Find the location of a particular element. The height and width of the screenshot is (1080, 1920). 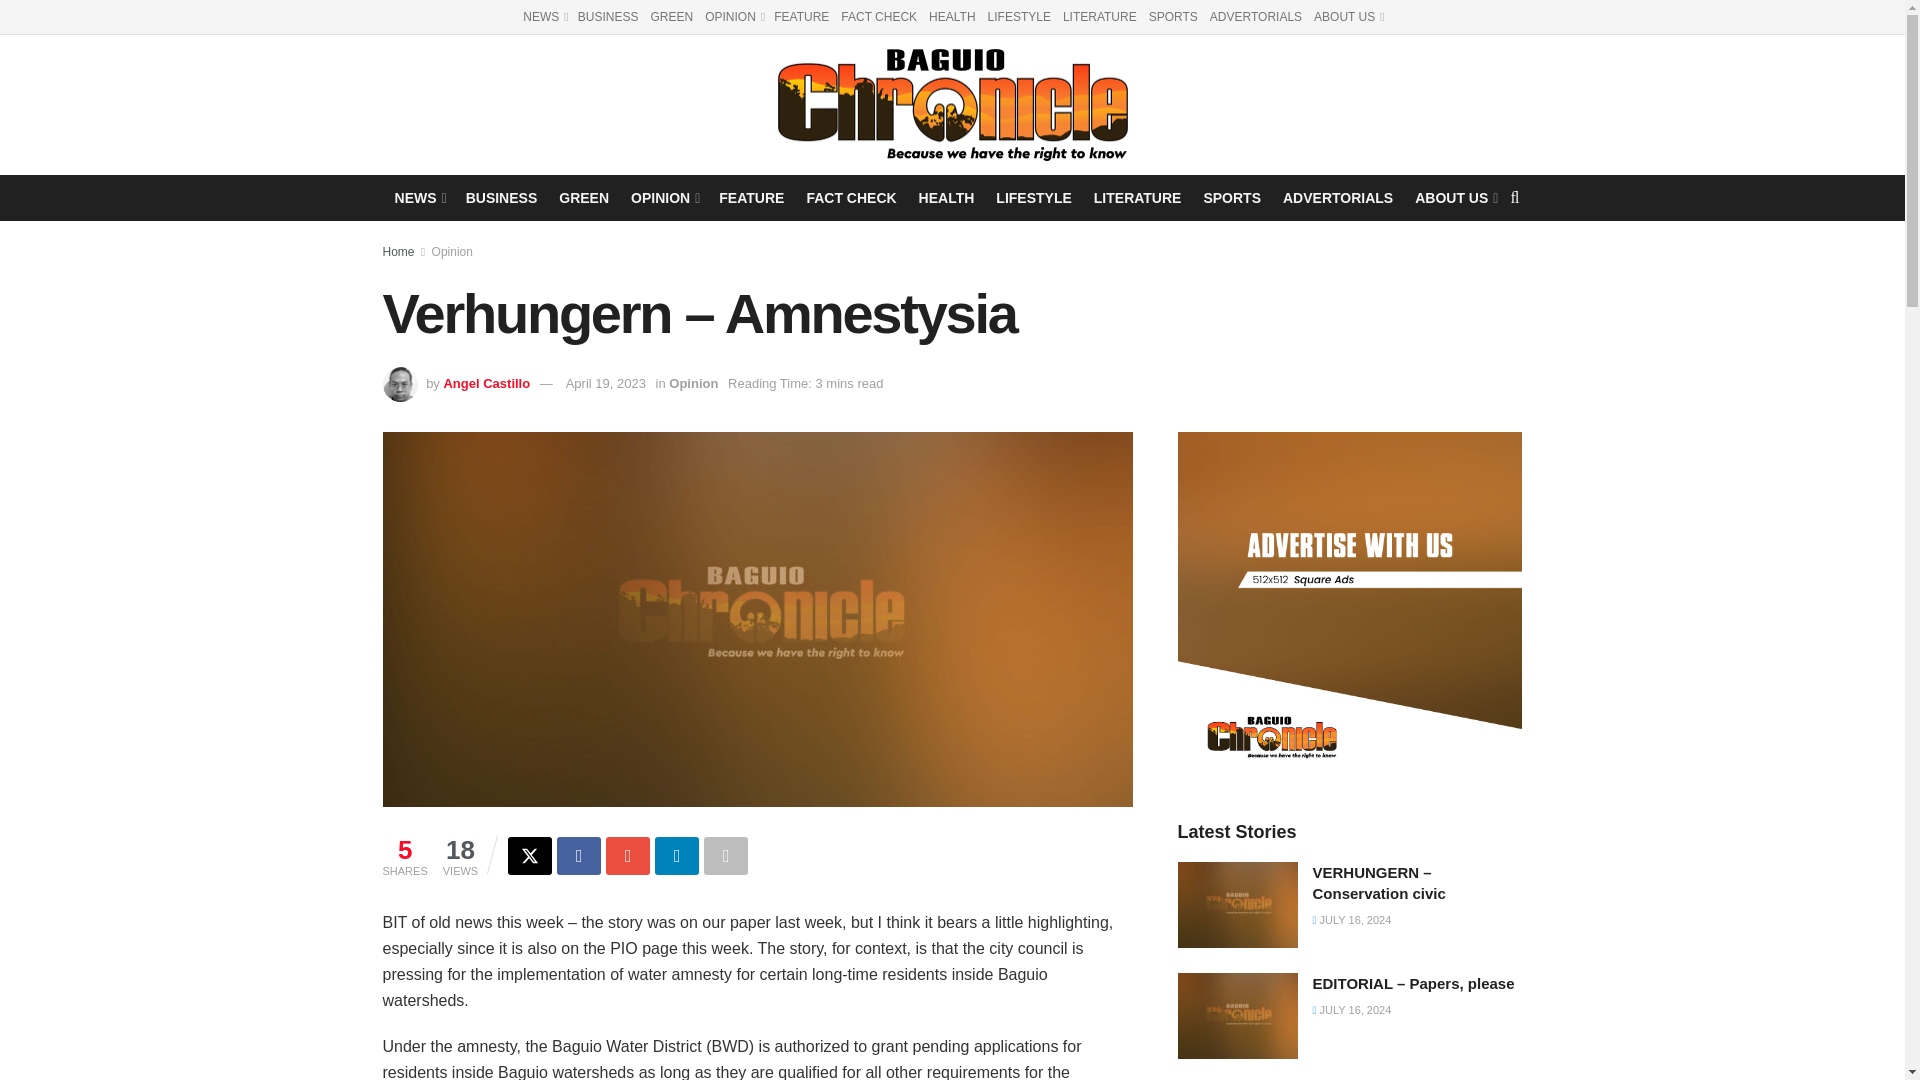

NEWS is located at coordinates (419, 197).